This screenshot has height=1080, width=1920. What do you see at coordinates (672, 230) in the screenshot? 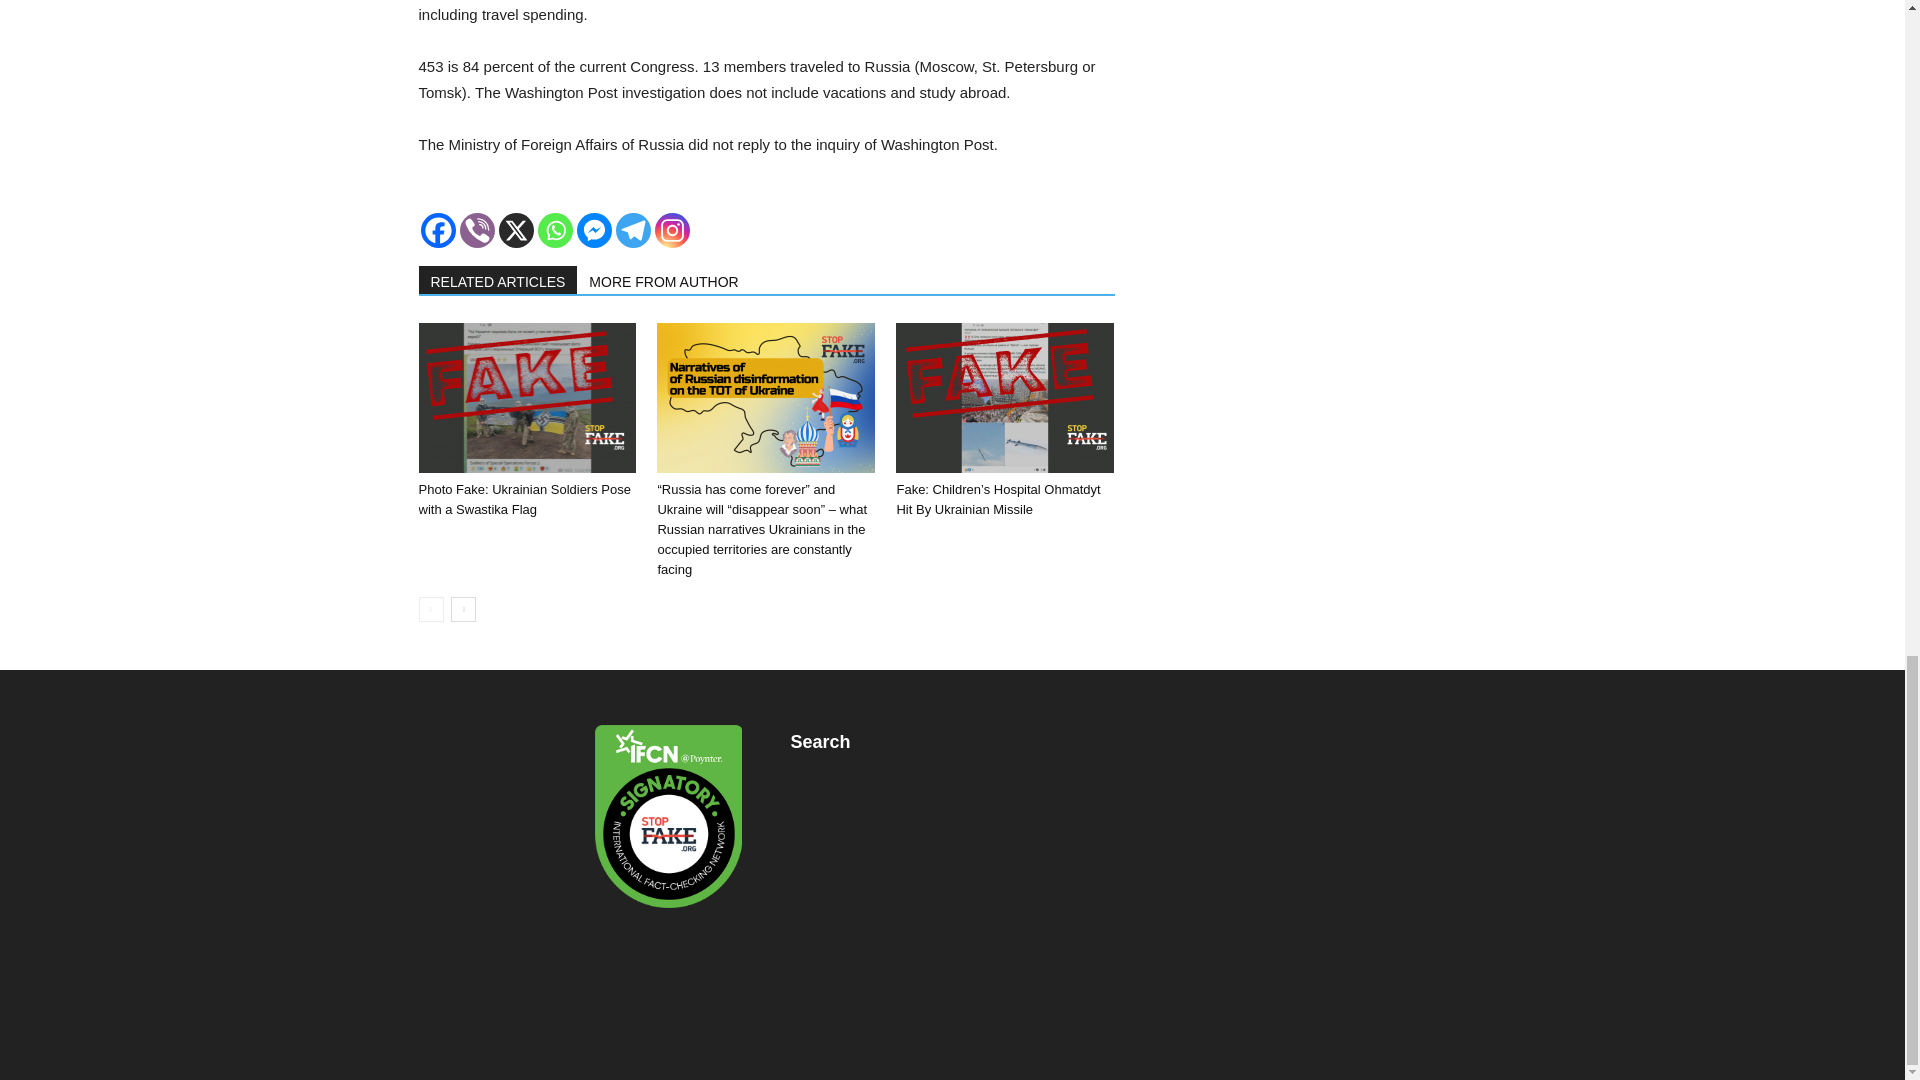
I see `Instagram` at bounding box center [672, 230].